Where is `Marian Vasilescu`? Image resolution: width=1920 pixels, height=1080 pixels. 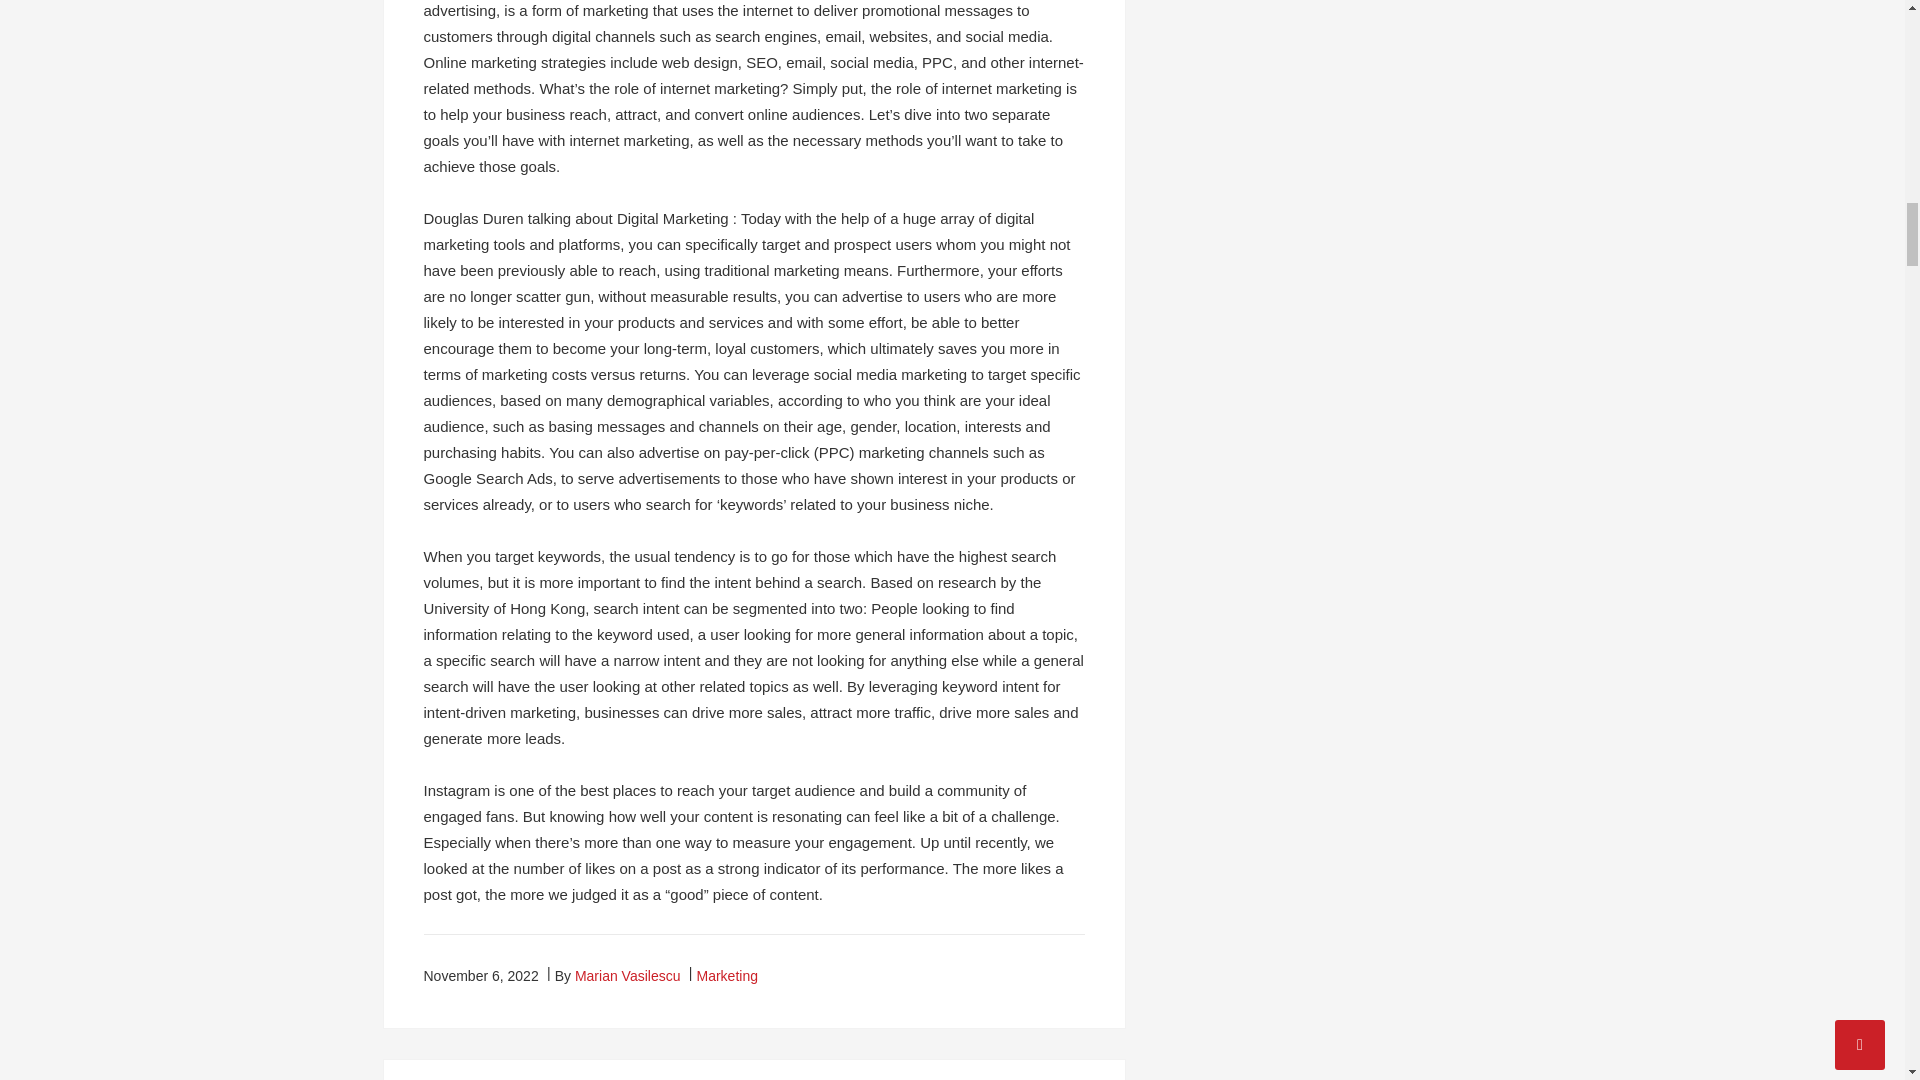 Marian Vasilescu is located at coordinates (628, 975).